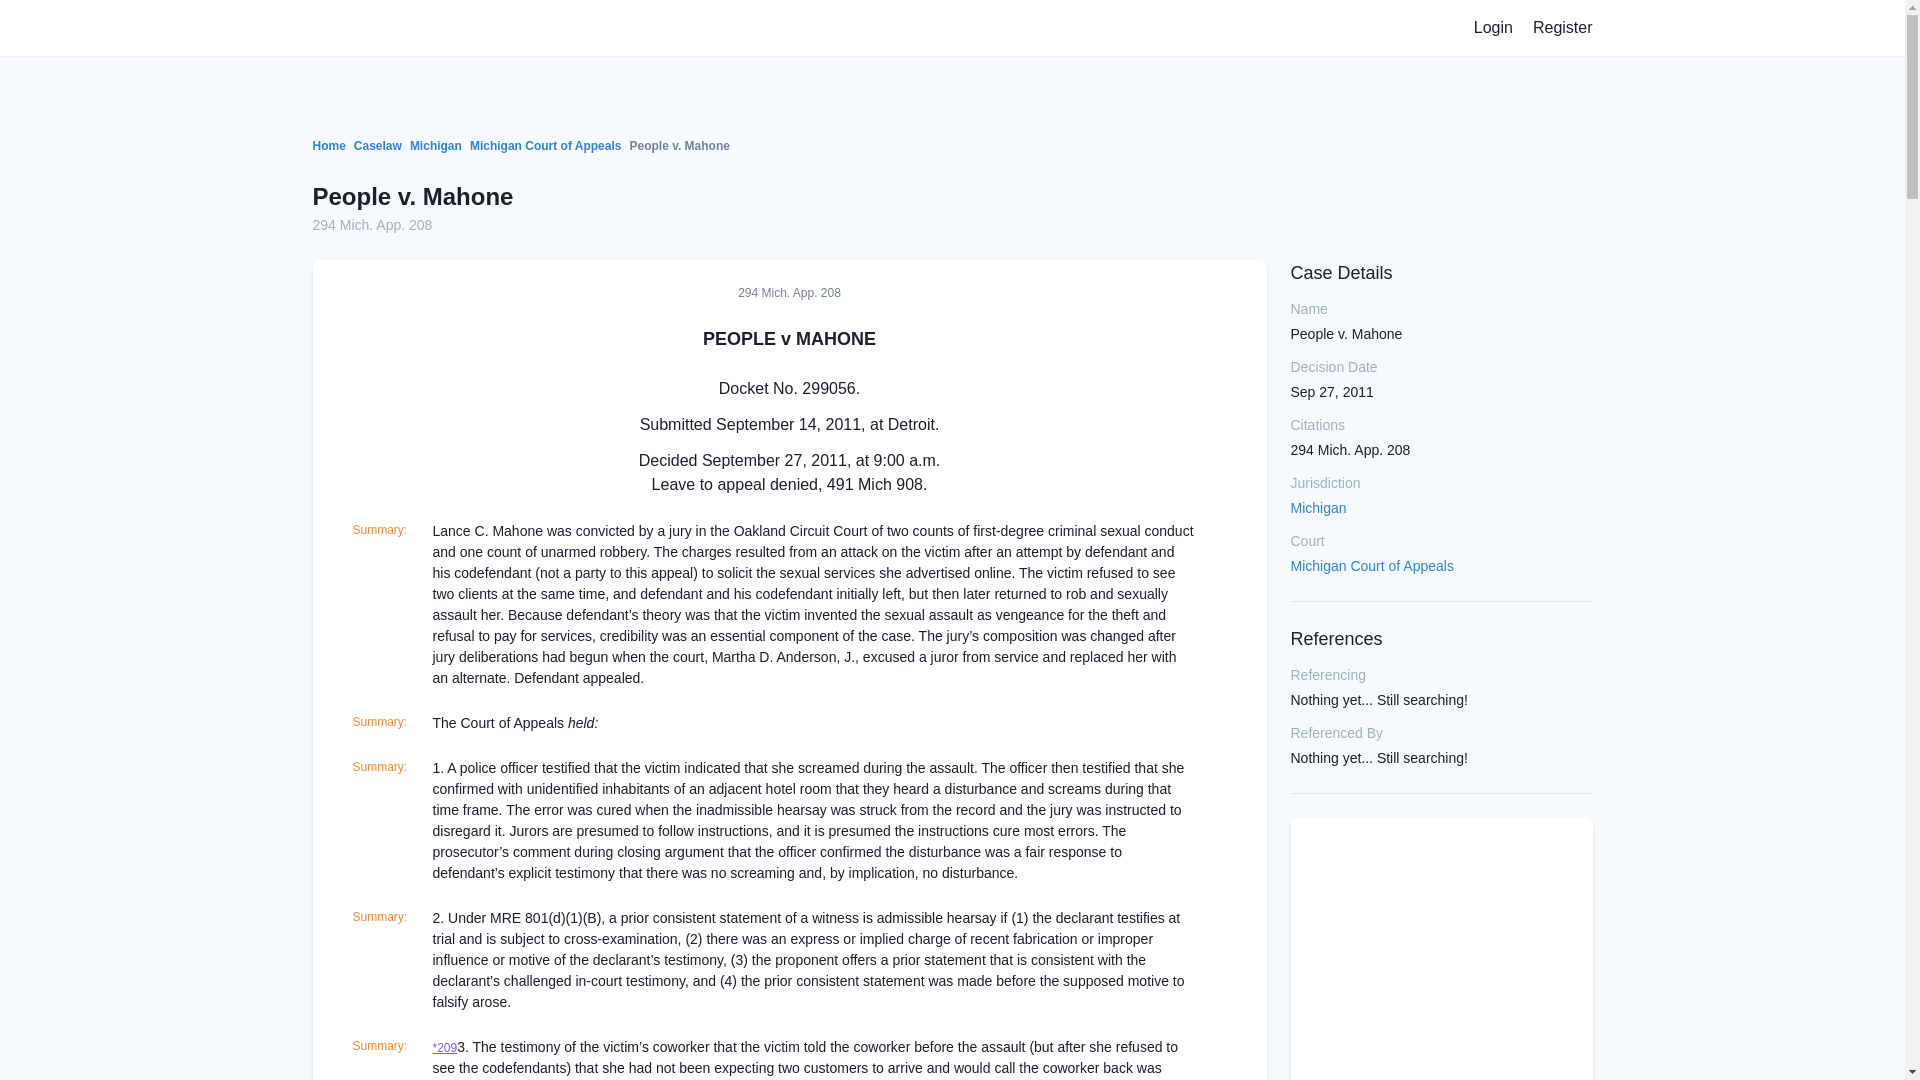 This screenshot has height=1080, width=1920. I want to click on Login, so click(1493, 28).